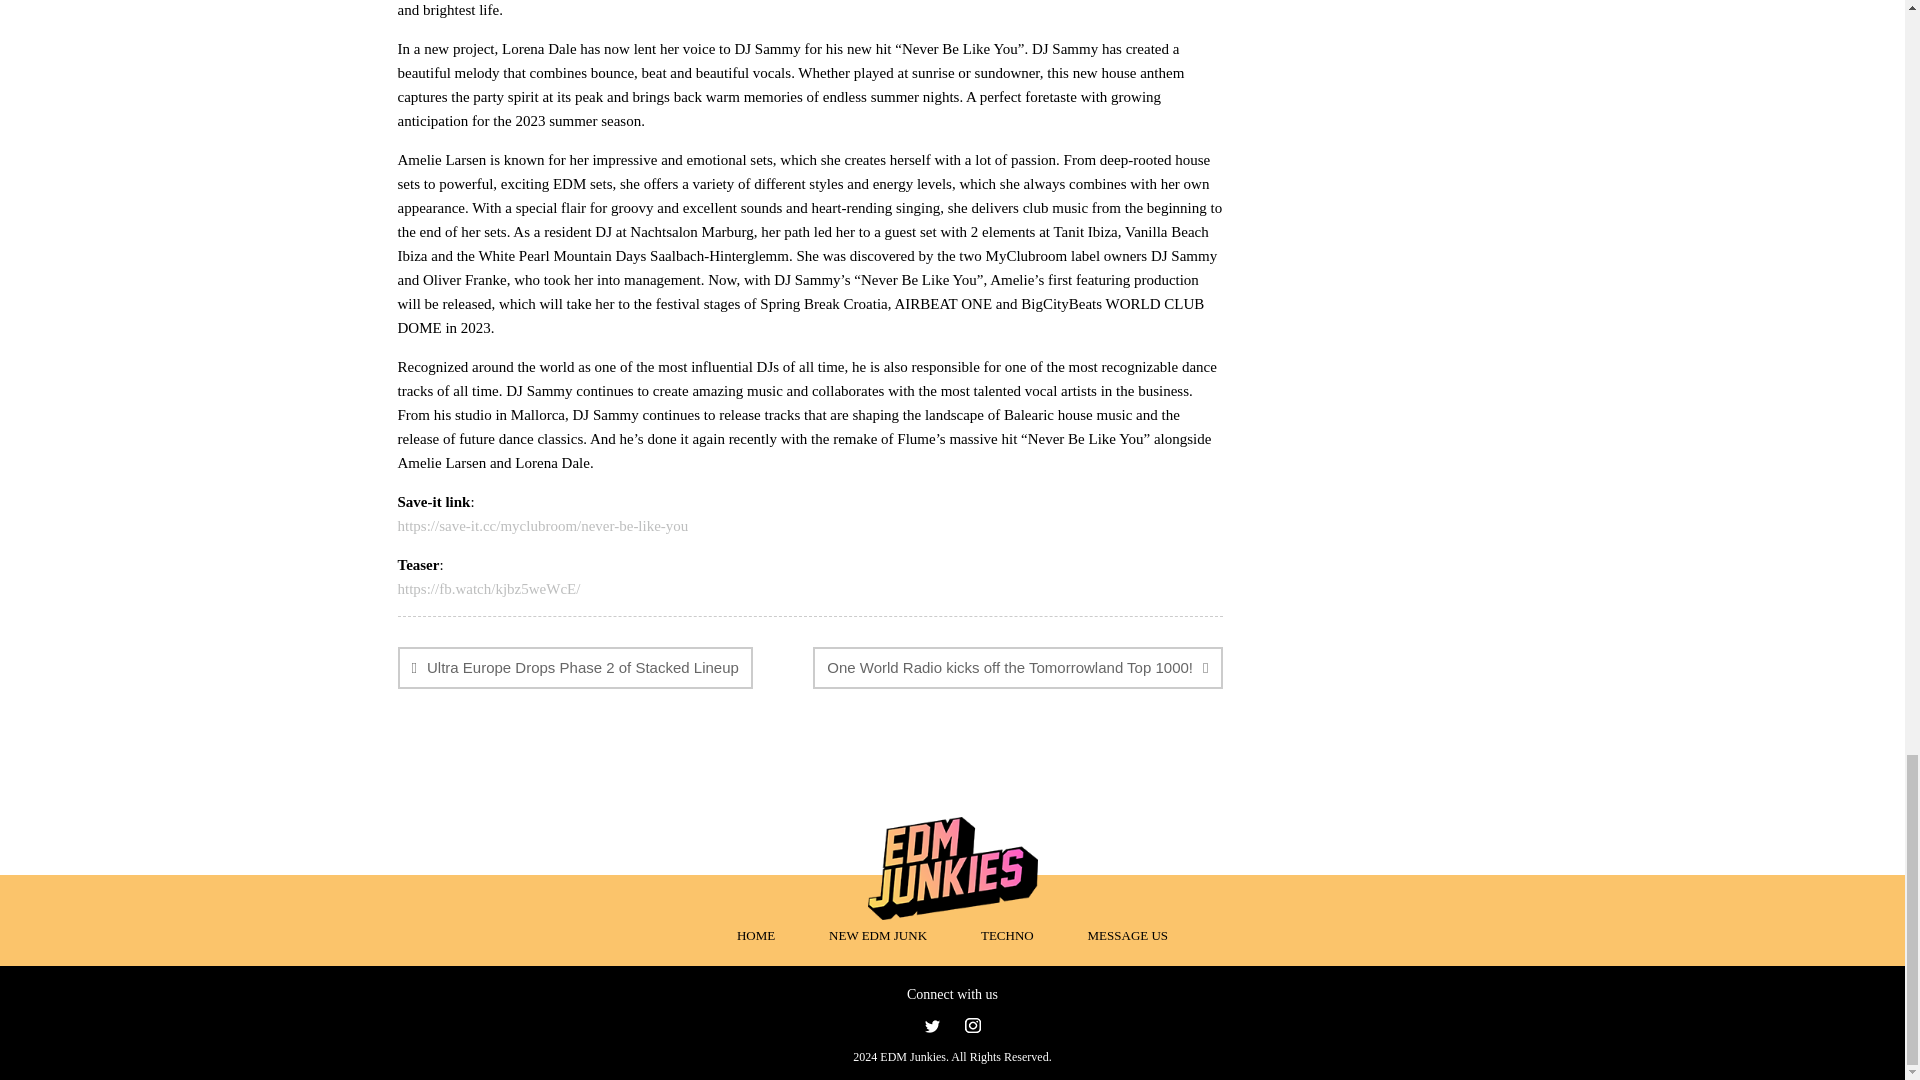 This screenshot has height=1080, width=1920. Describe the element at coordinates (1016, 668) in the screenshot. I see `One World Radio kicks off the Tomorrowland Top 1000!` at that location.